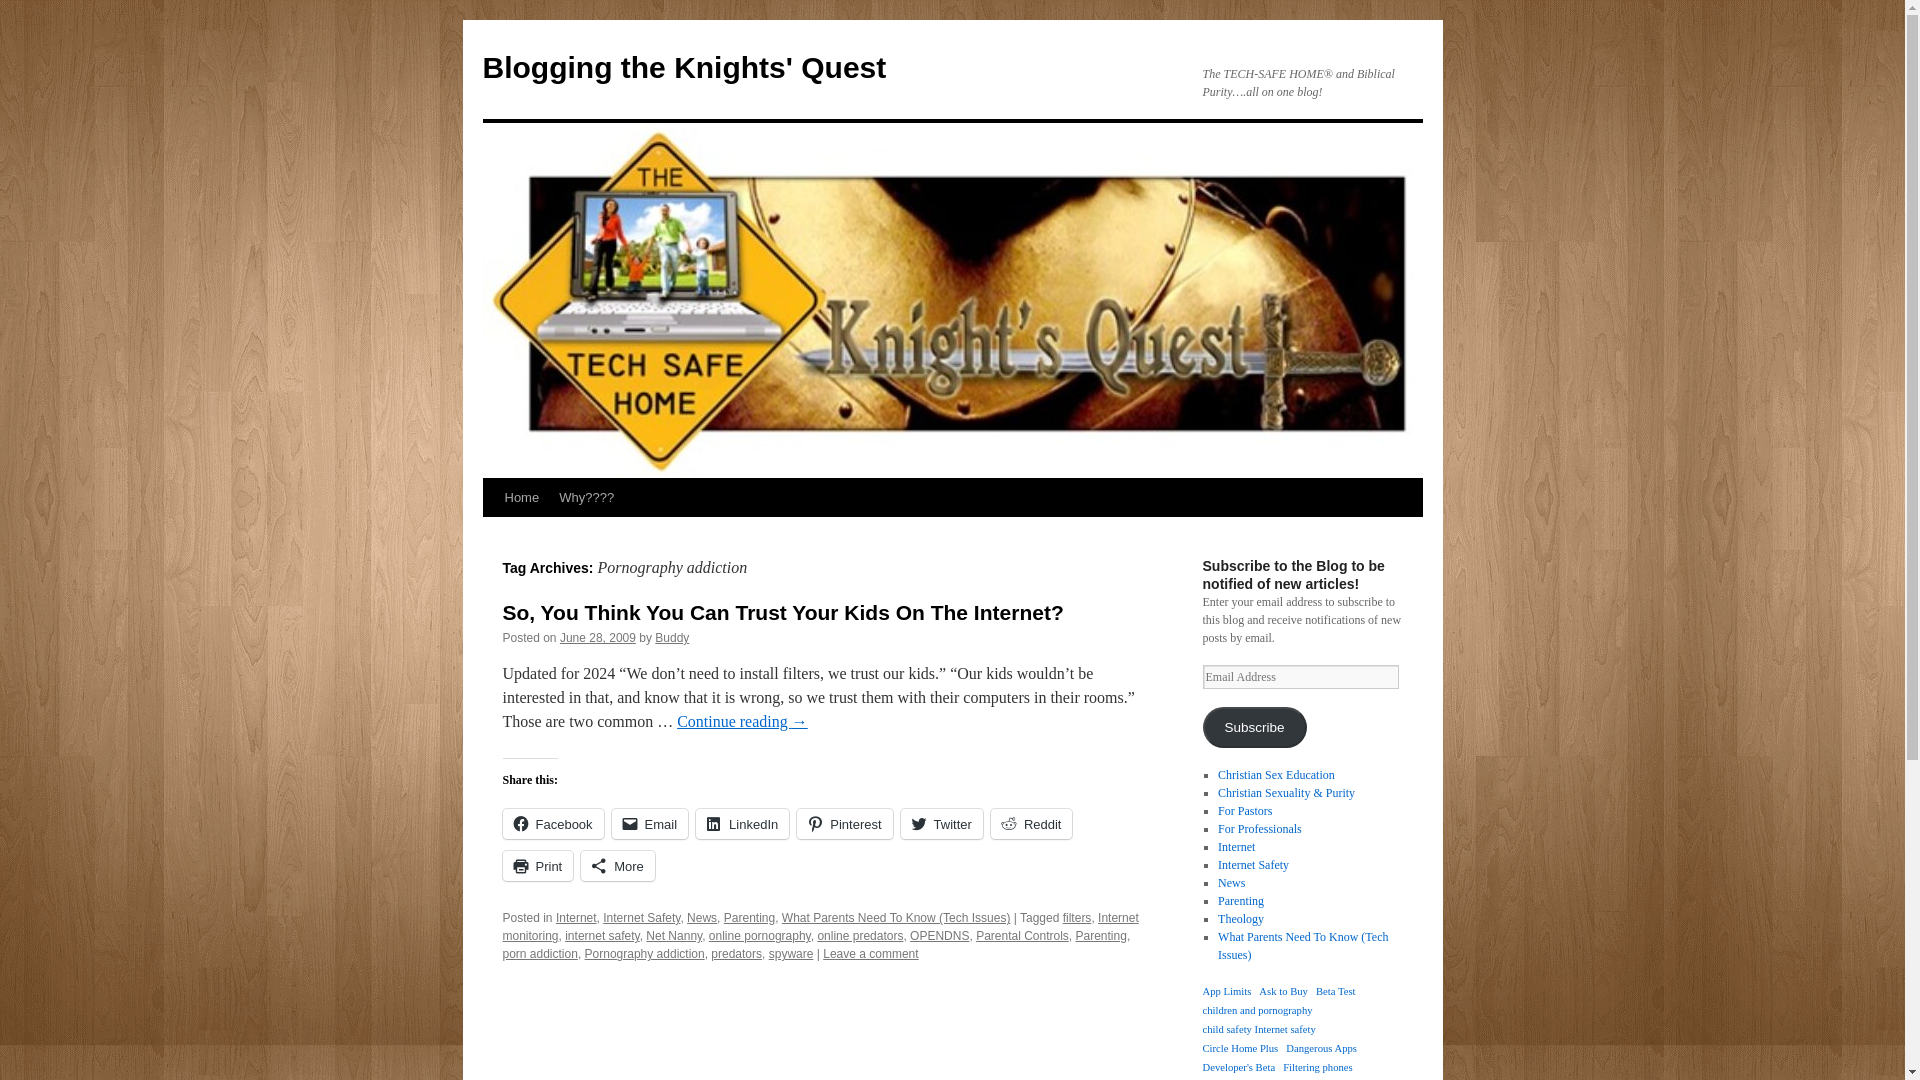 The height and width of the screenshot is (1080, 1920). I want to click on online pornography, so click(759, 935).